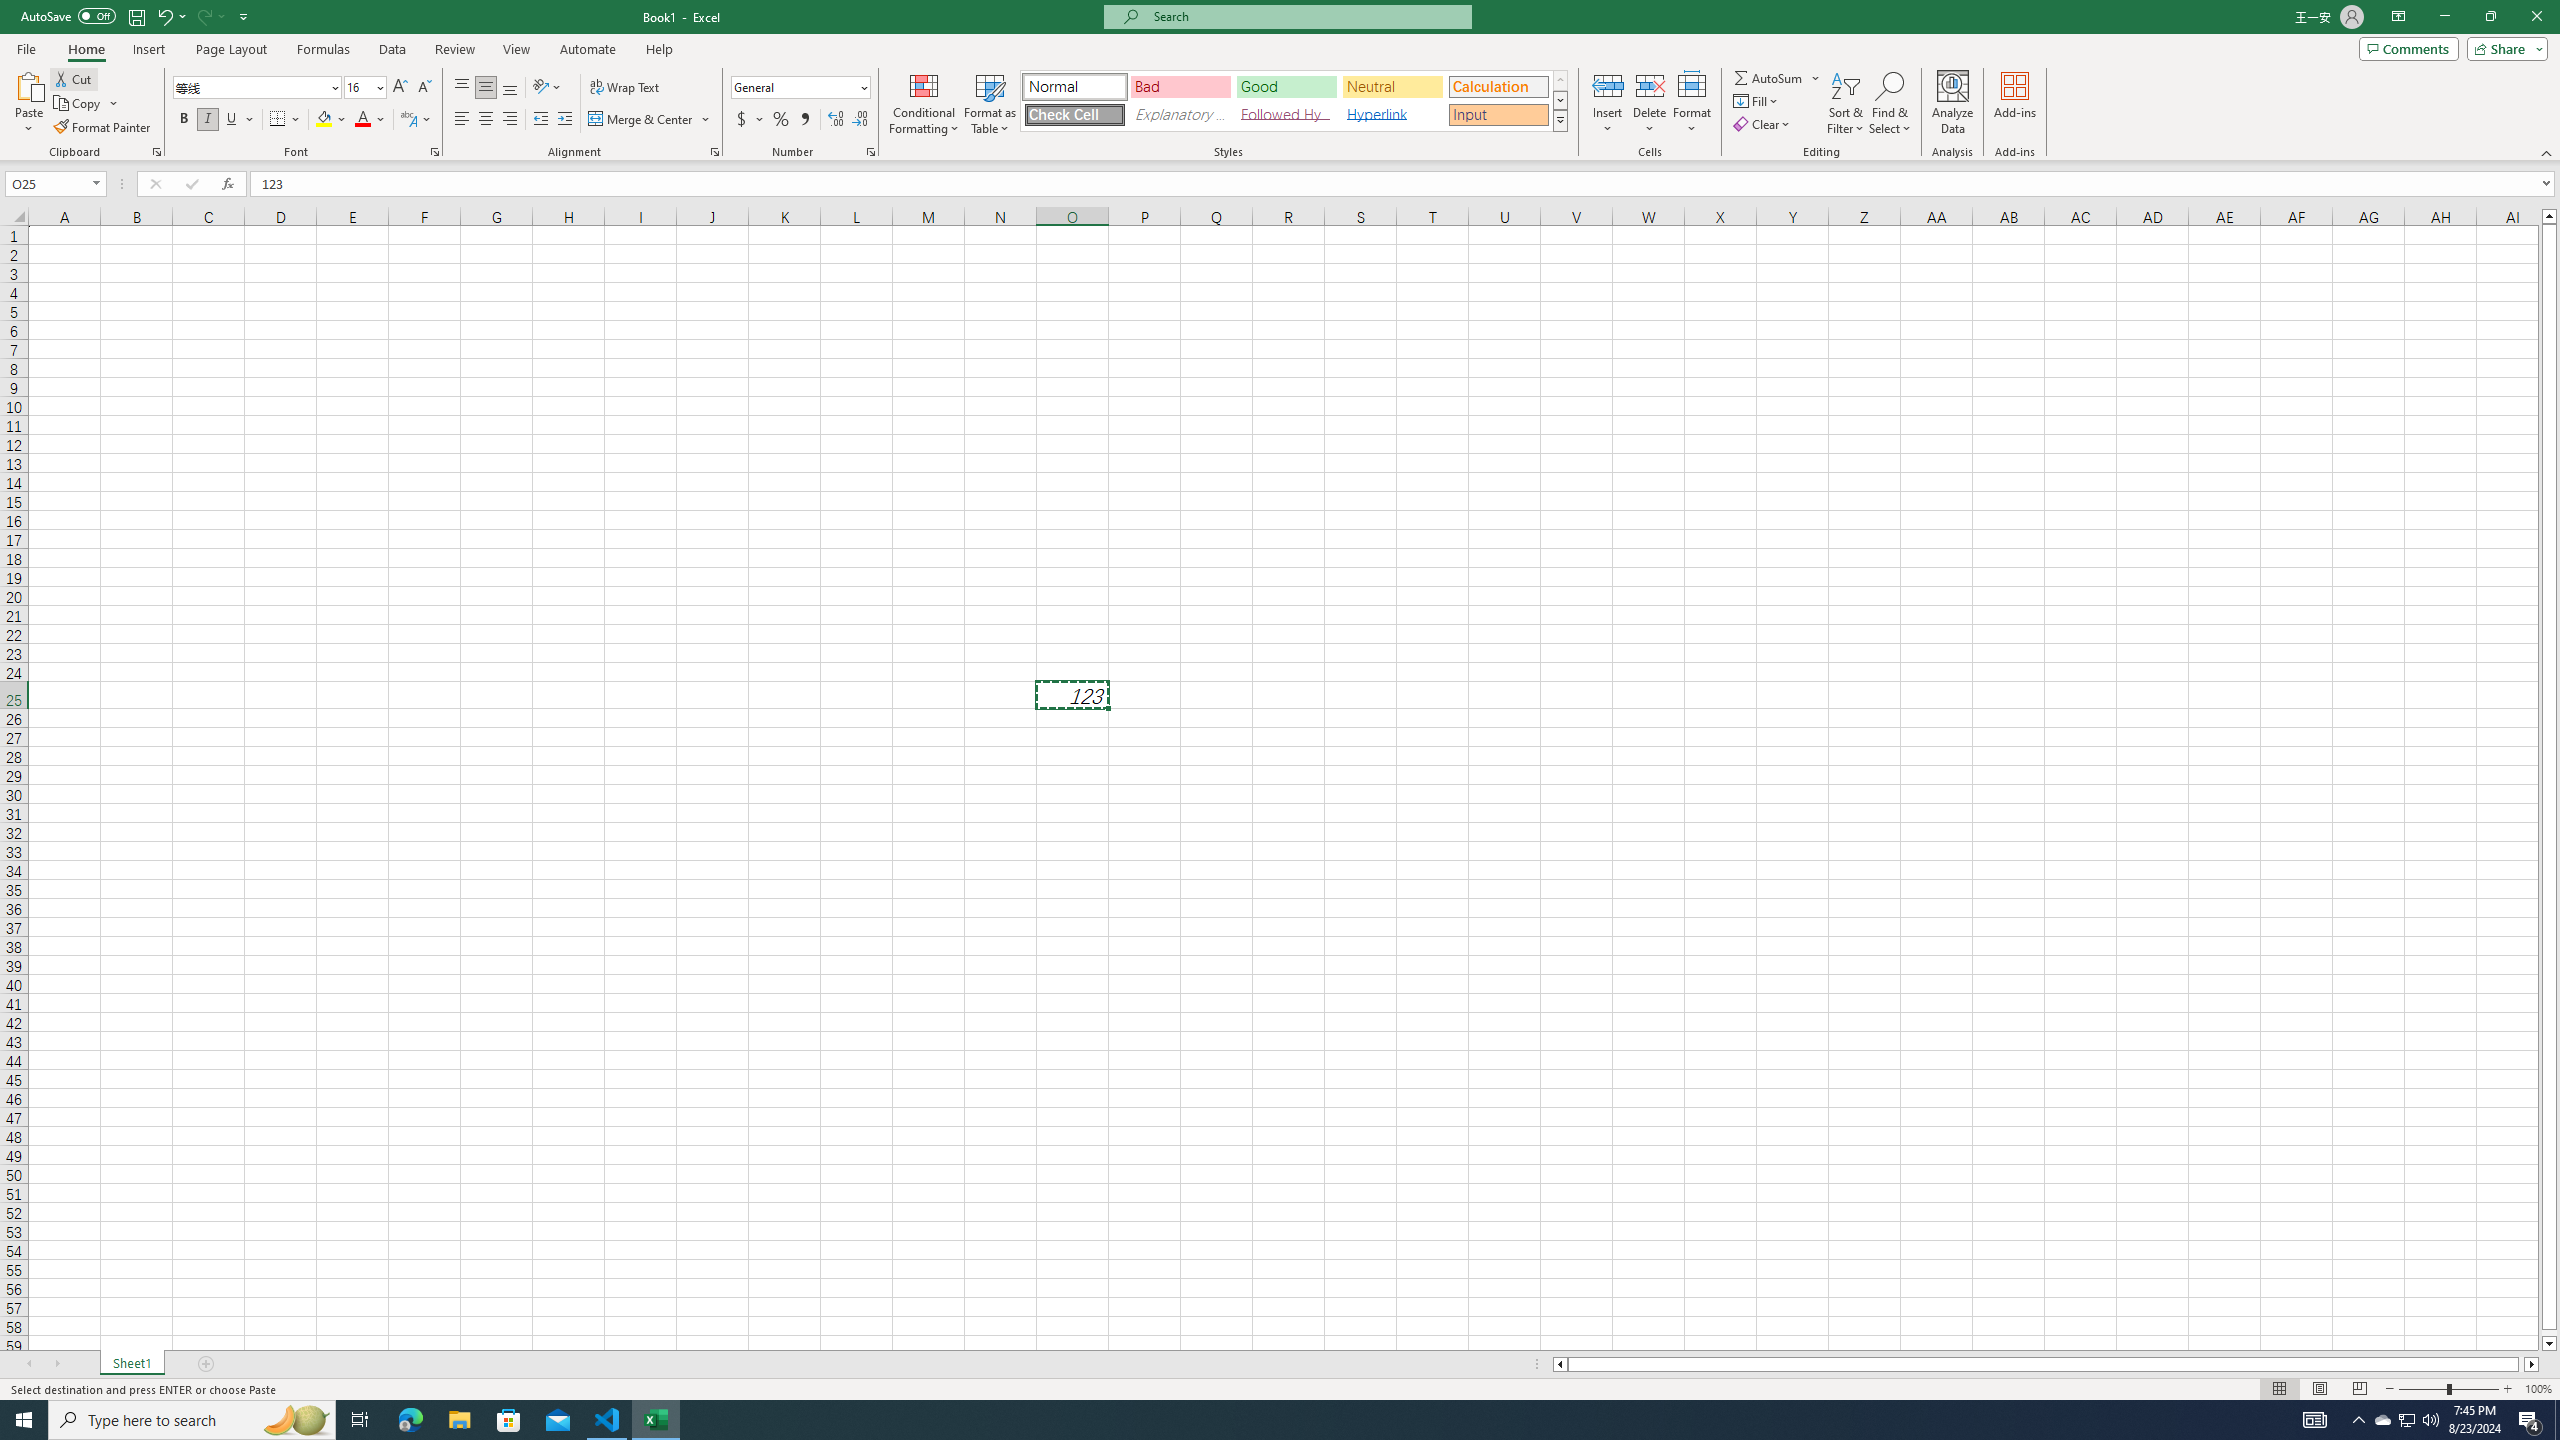 The width and height of the screenshot is (2560, 1440). What do you see at coordinates (860, 120) in the screenshot?
I see `Decrease Decimal` at bounding box center [860, 120].